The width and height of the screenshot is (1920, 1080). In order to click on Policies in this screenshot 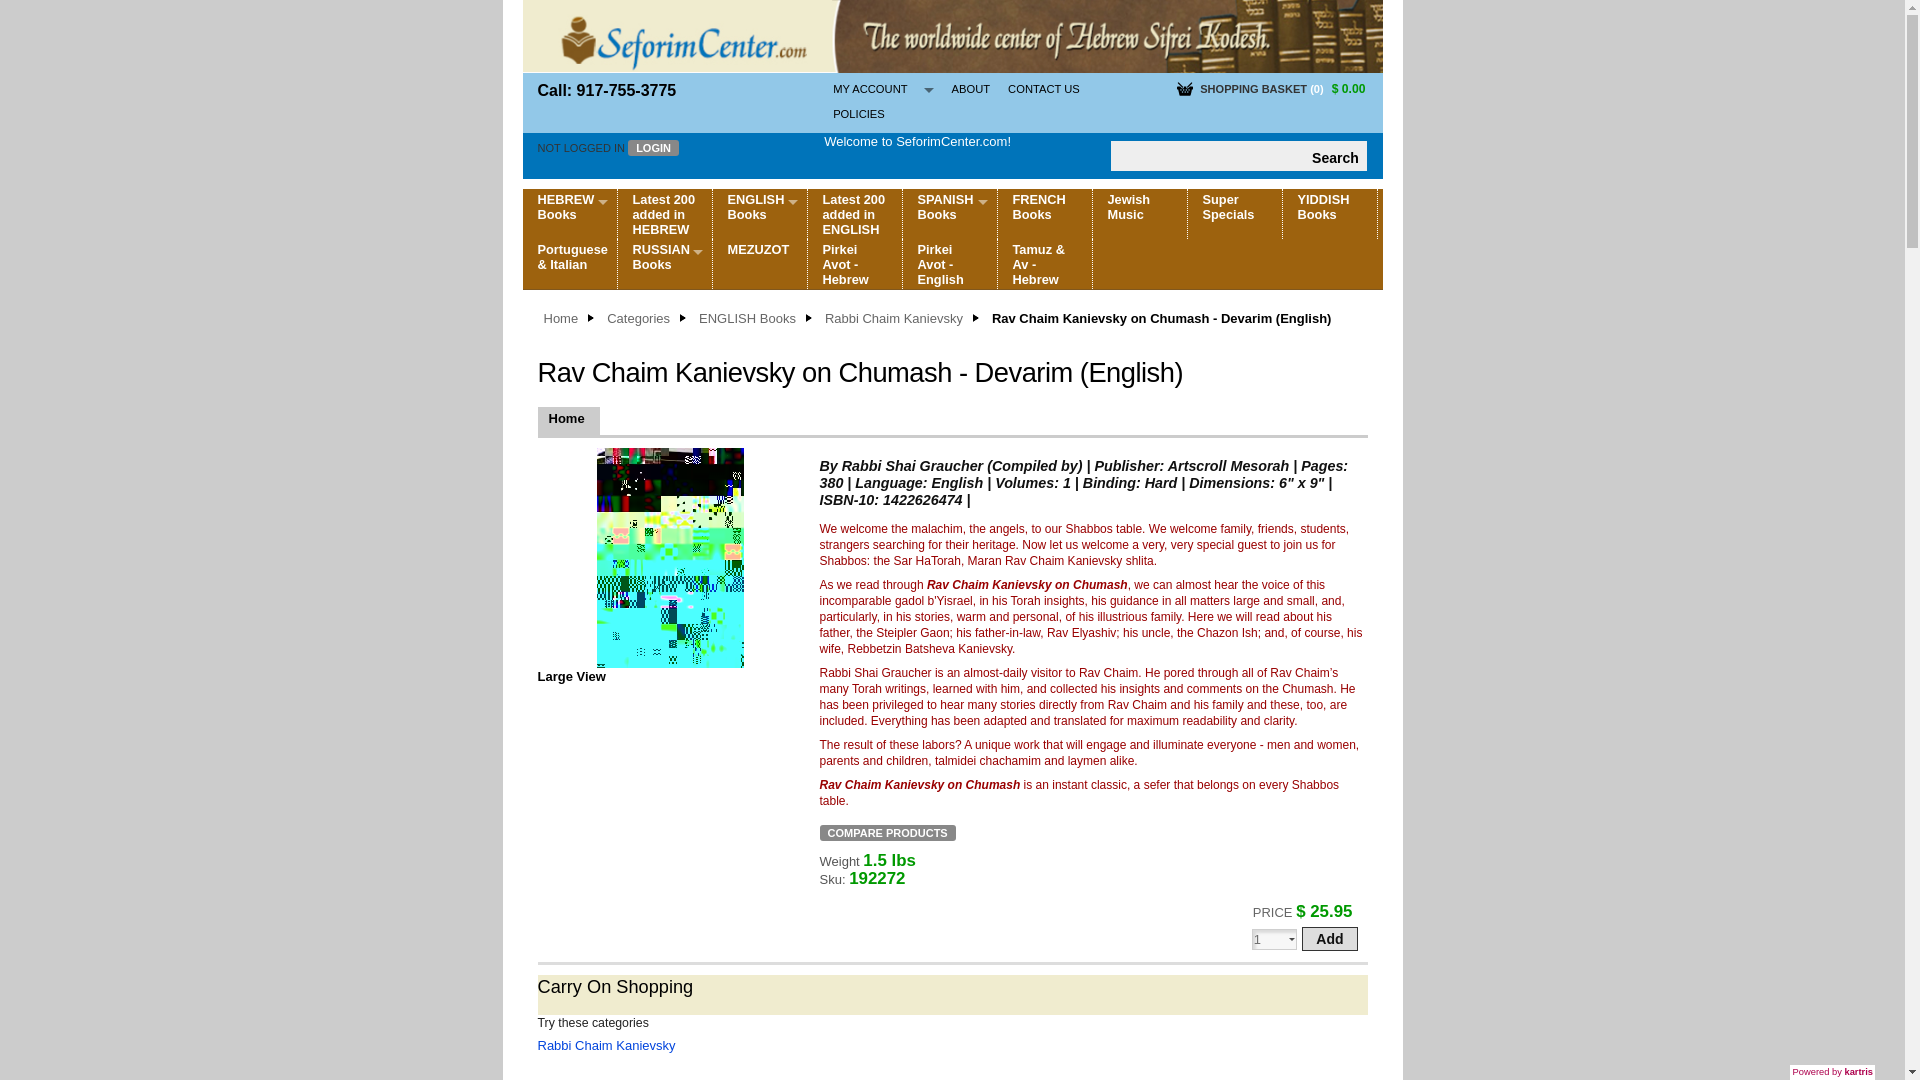, I will do `click(858, 114)`.